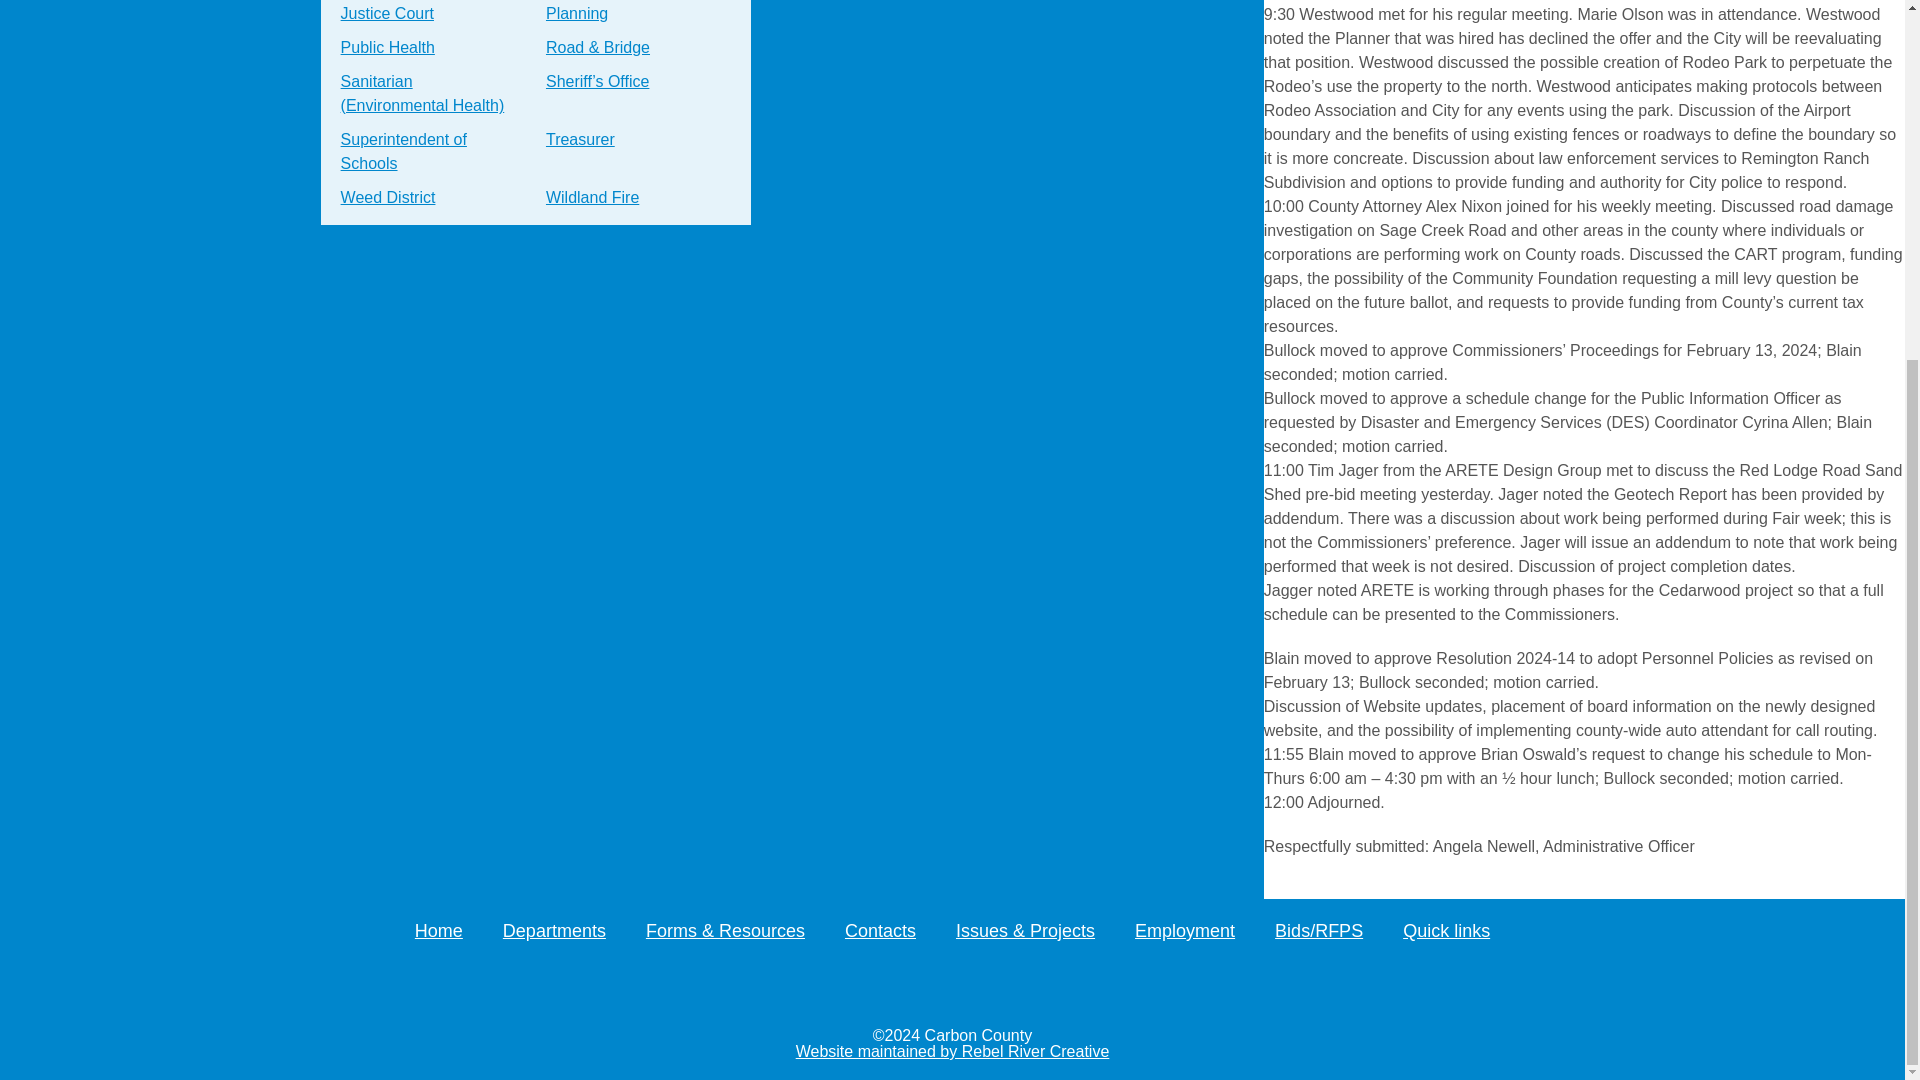  What do you see at coordinates (580, 140) in the screenshot?
I see `Treasurer` at bounding box center [580, 140].